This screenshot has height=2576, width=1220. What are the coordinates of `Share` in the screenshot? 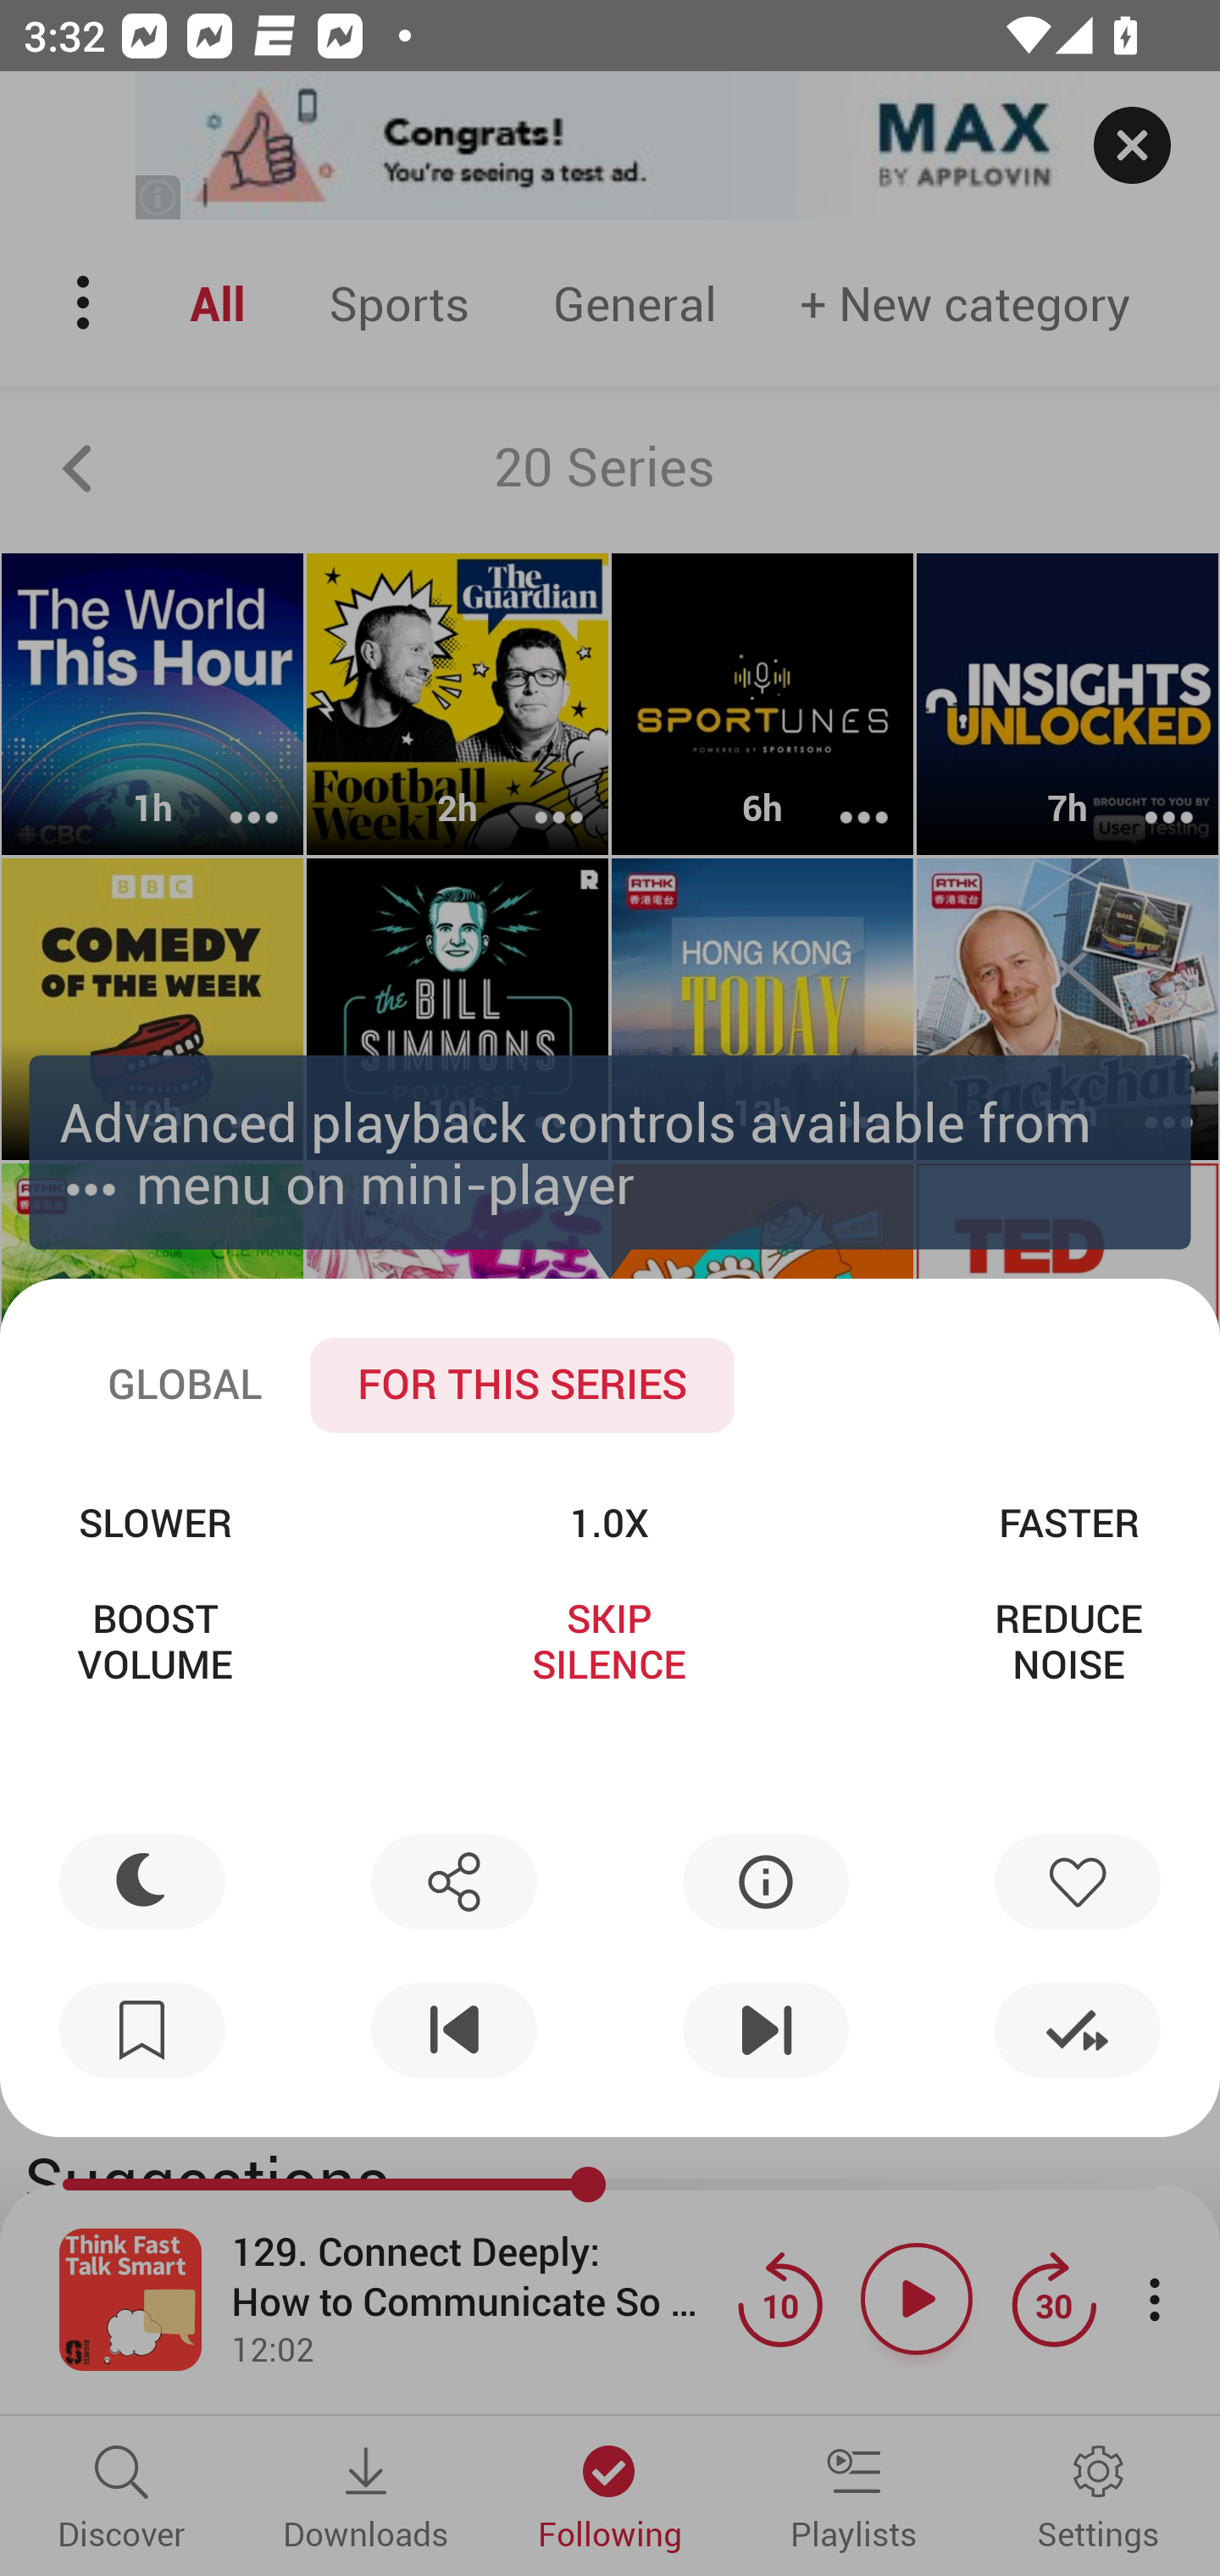 It's located at (453, 1881).